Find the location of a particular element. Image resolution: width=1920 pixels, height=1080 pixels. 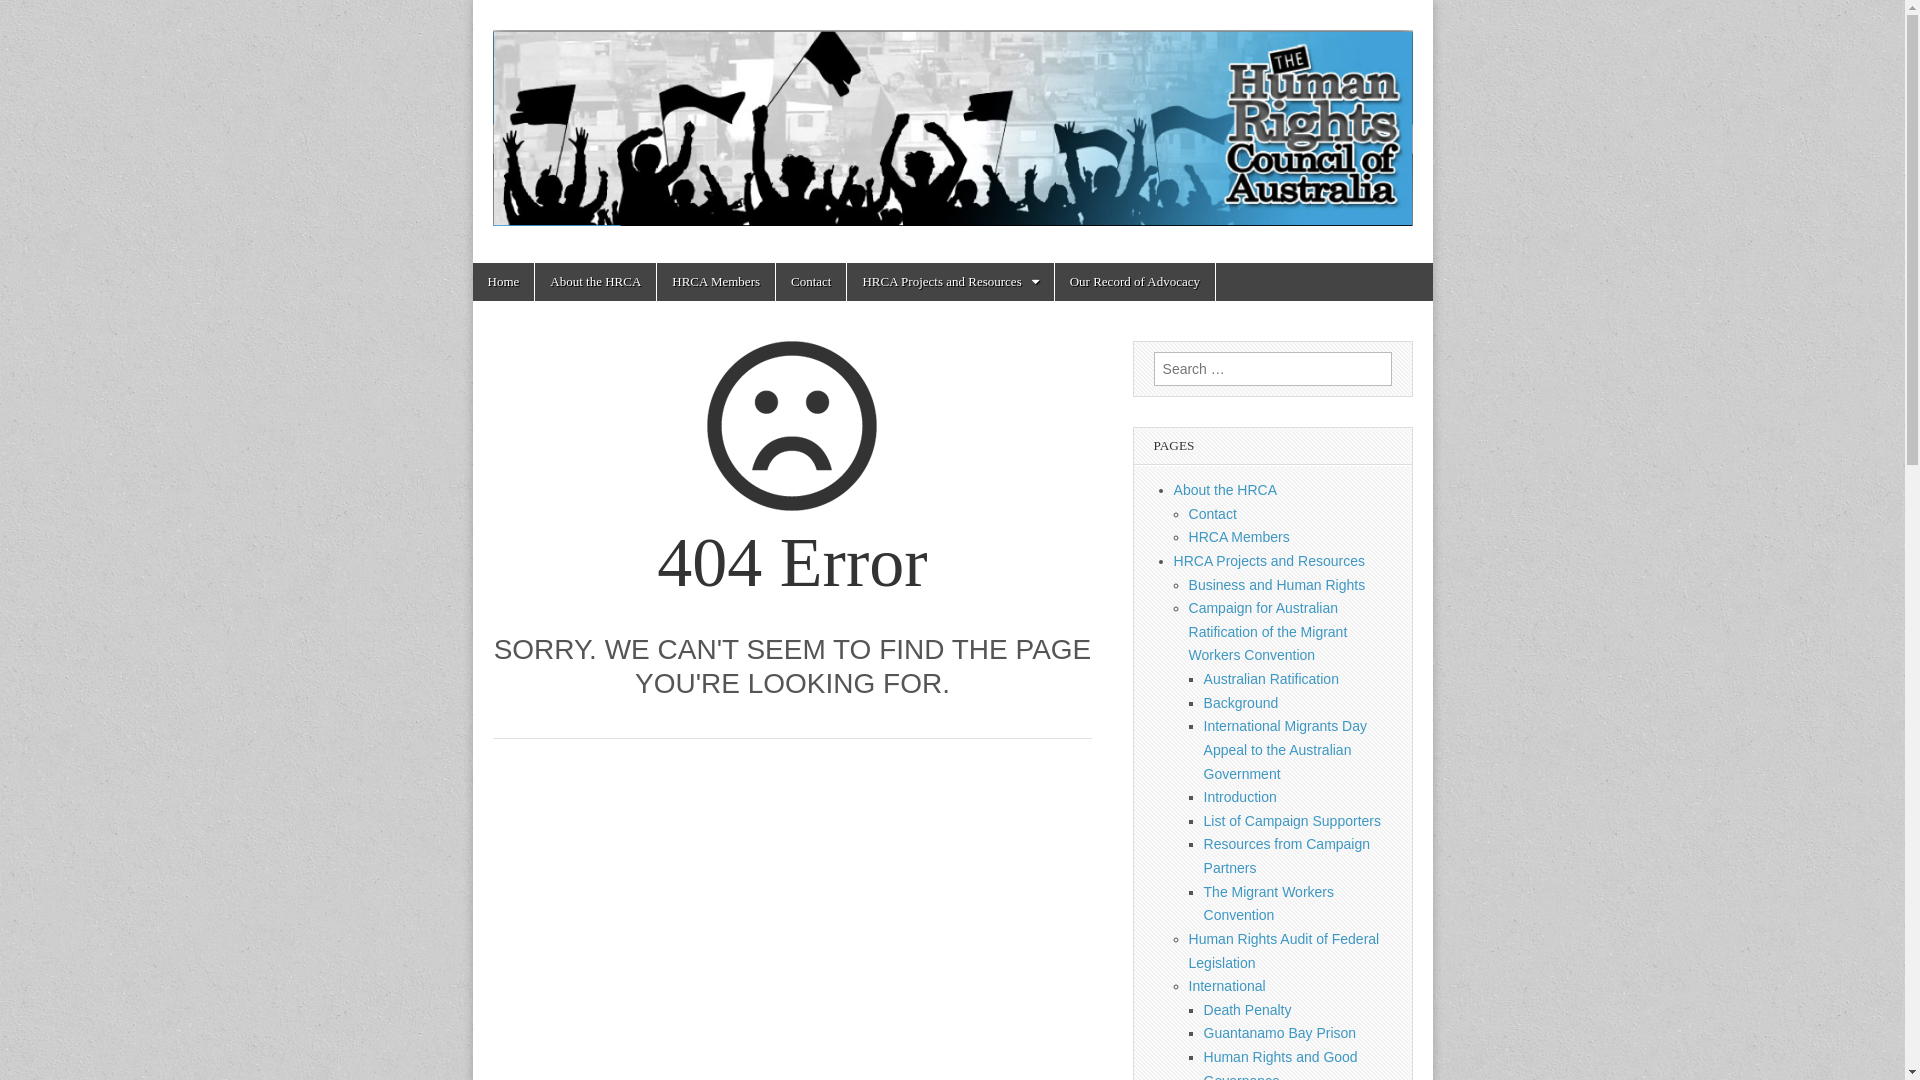

Business and Human Rights is located at coordinates (1278, 585).